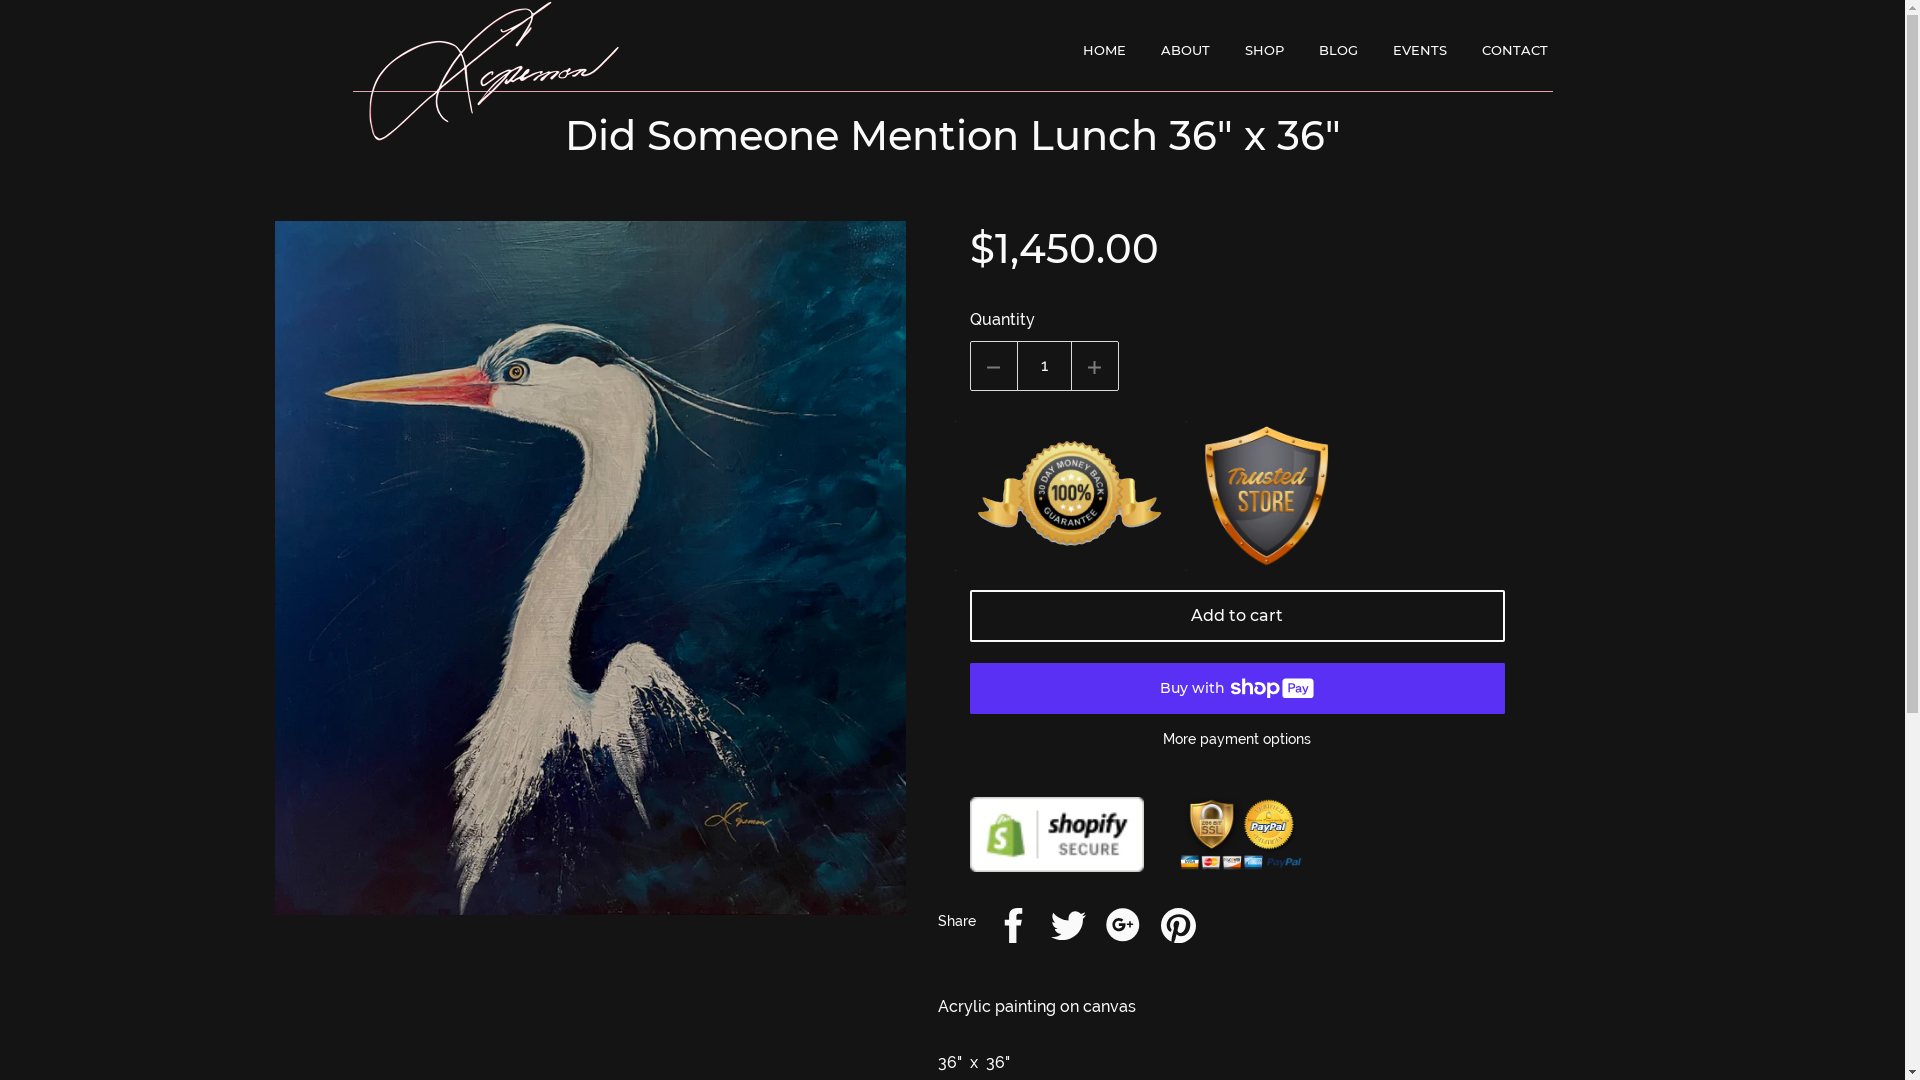 The height and width of the screenshot is (1080, 1920). I want to click on Share on Pinterest, so click(1178, 928).